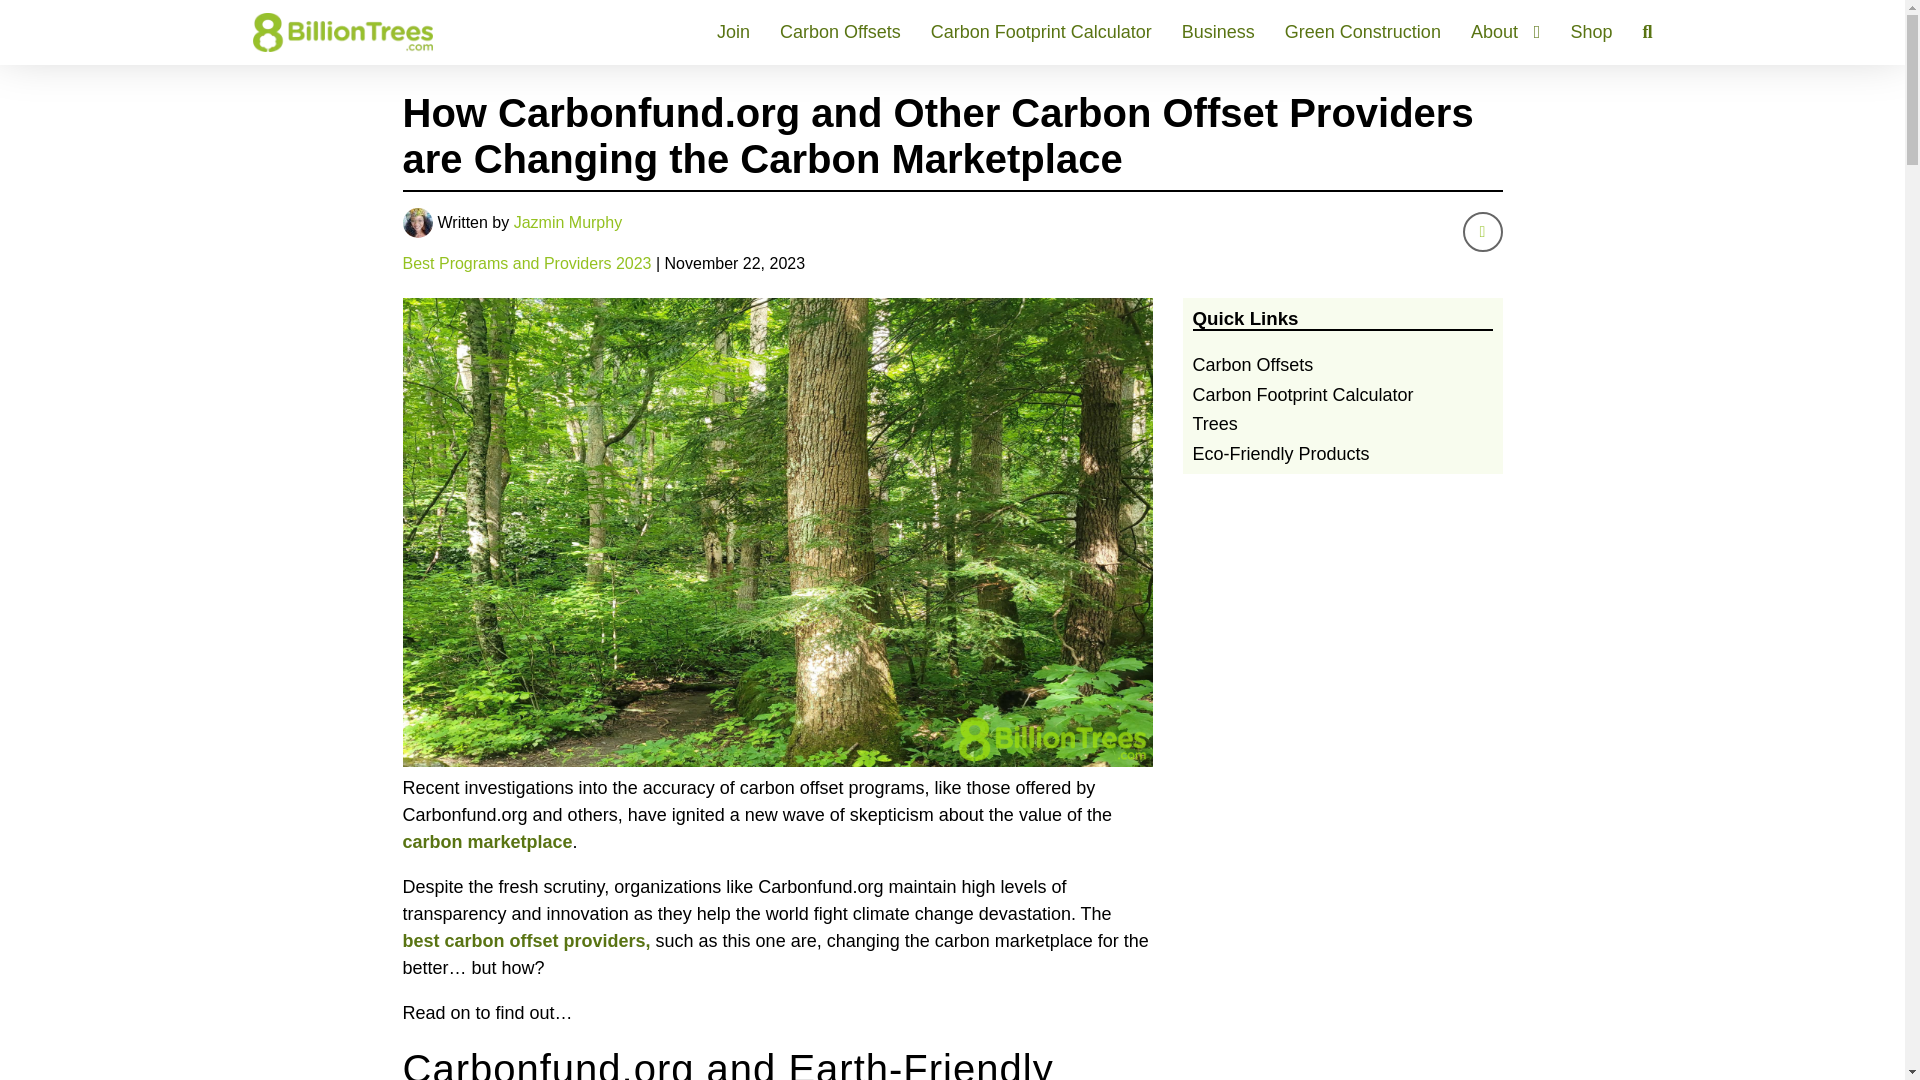 The image size is (1920, 1080). Describe the element at coordinates (568, 222) in the screenshot. I see `Jazmin Murphy` at that location.